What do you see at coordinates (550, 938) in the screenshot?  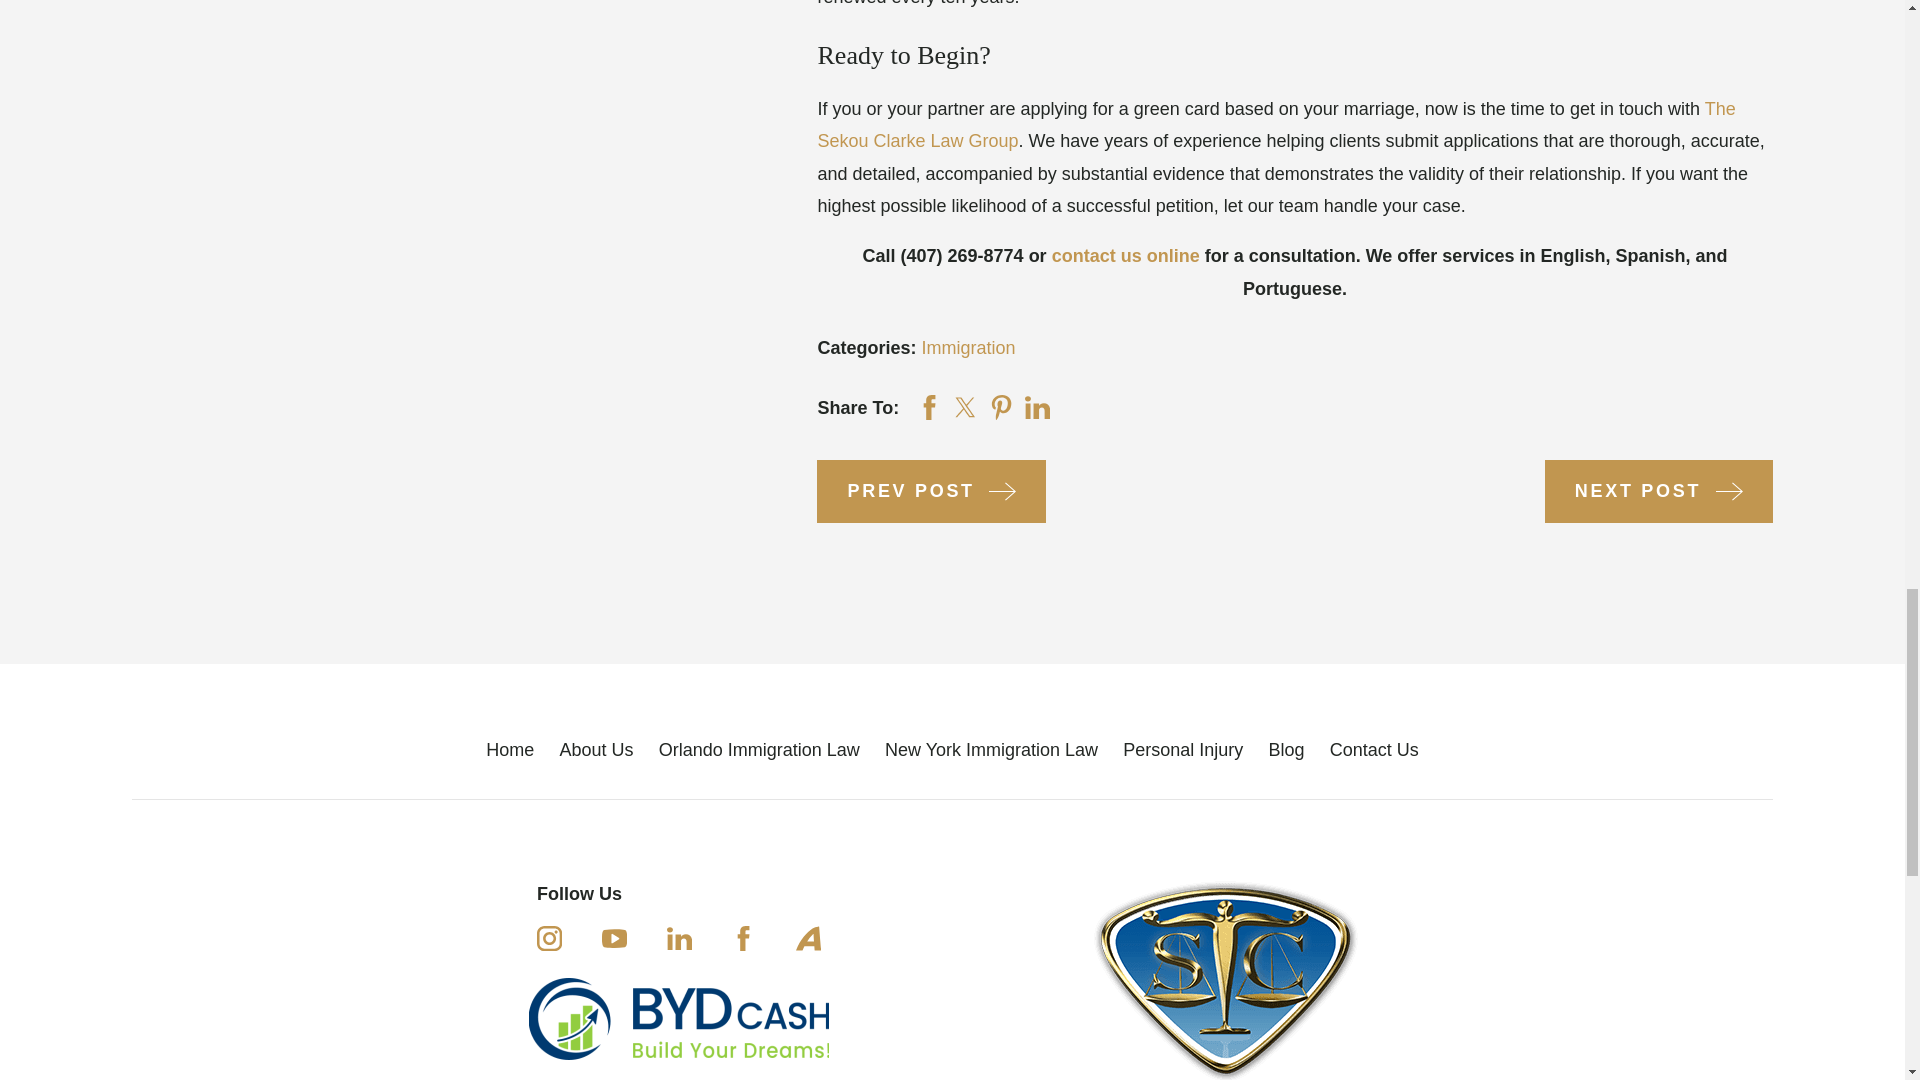 I see `Instagram` at bounding box center [550, 938].